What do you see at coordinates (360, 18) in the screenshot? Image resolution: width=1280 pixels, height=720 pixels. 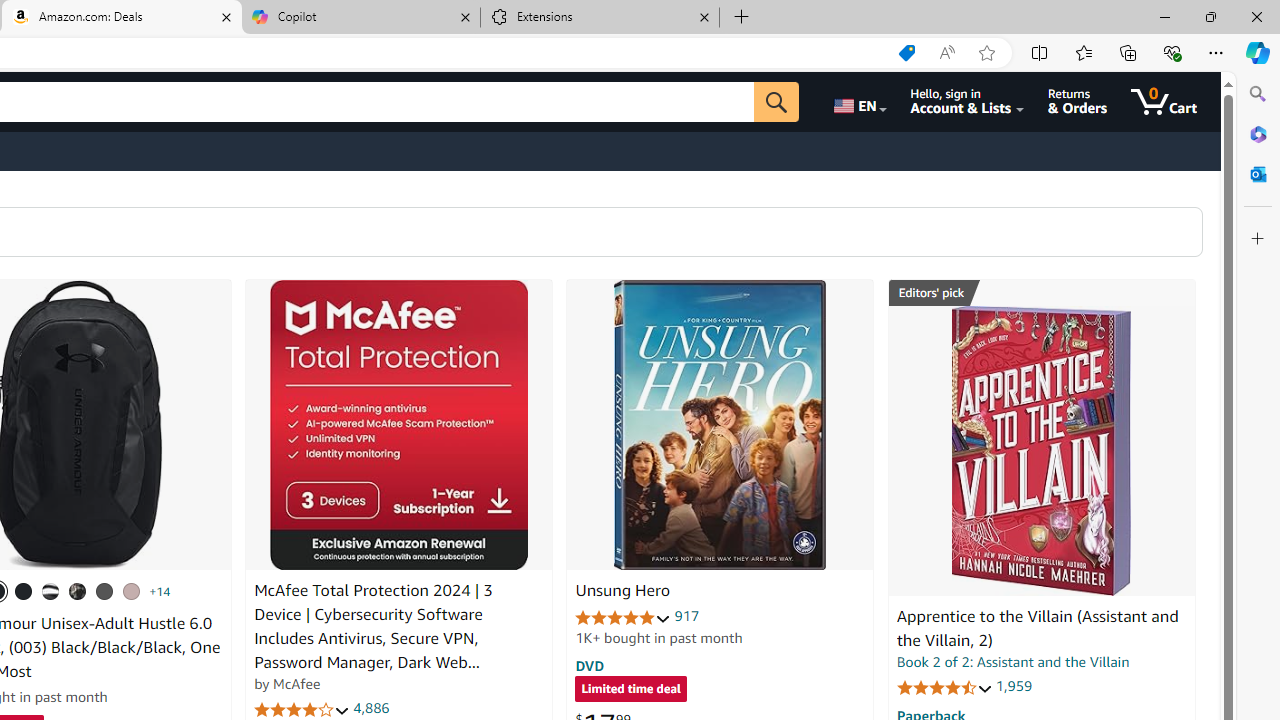 I see `Copilot` at bounding box center [360, 18].